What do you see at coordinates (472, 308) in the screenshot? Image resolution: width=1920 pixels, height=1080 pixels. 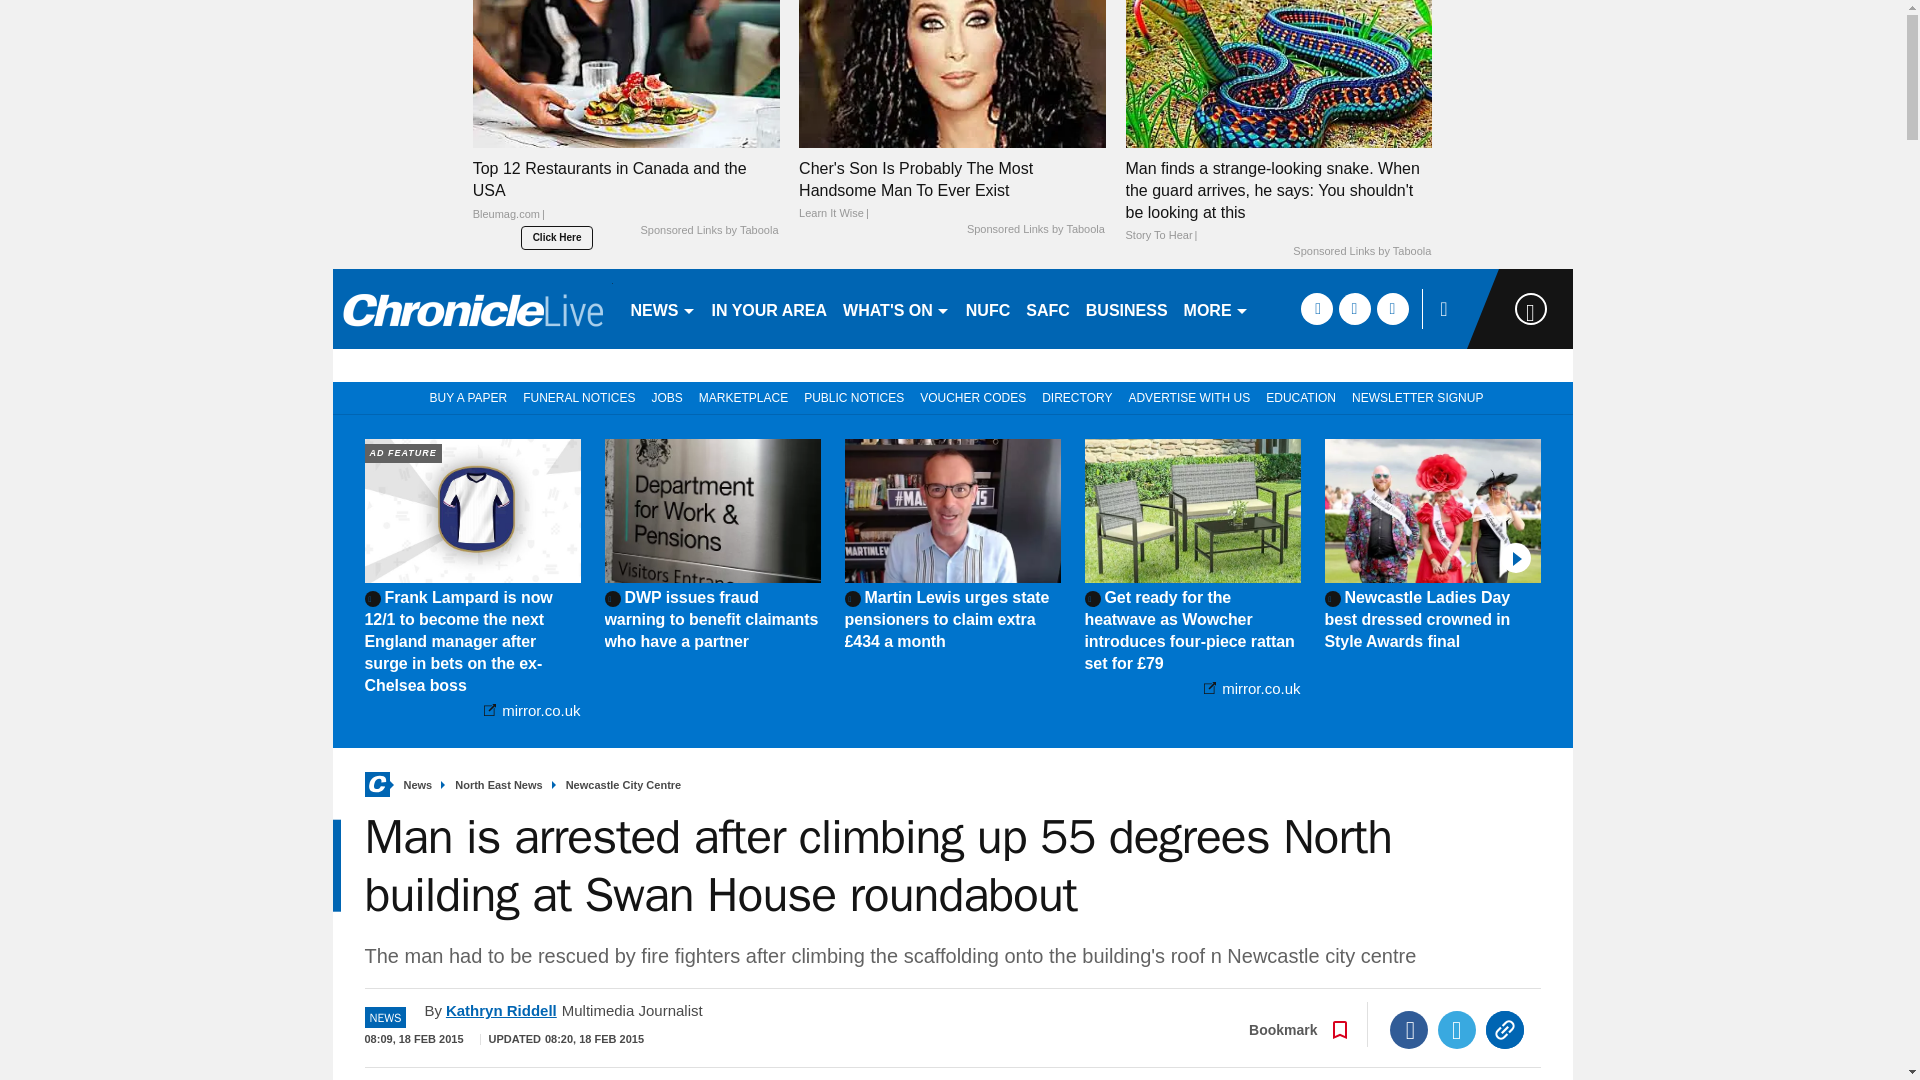 I see `nechronicle` at bounding box center [472, 308].